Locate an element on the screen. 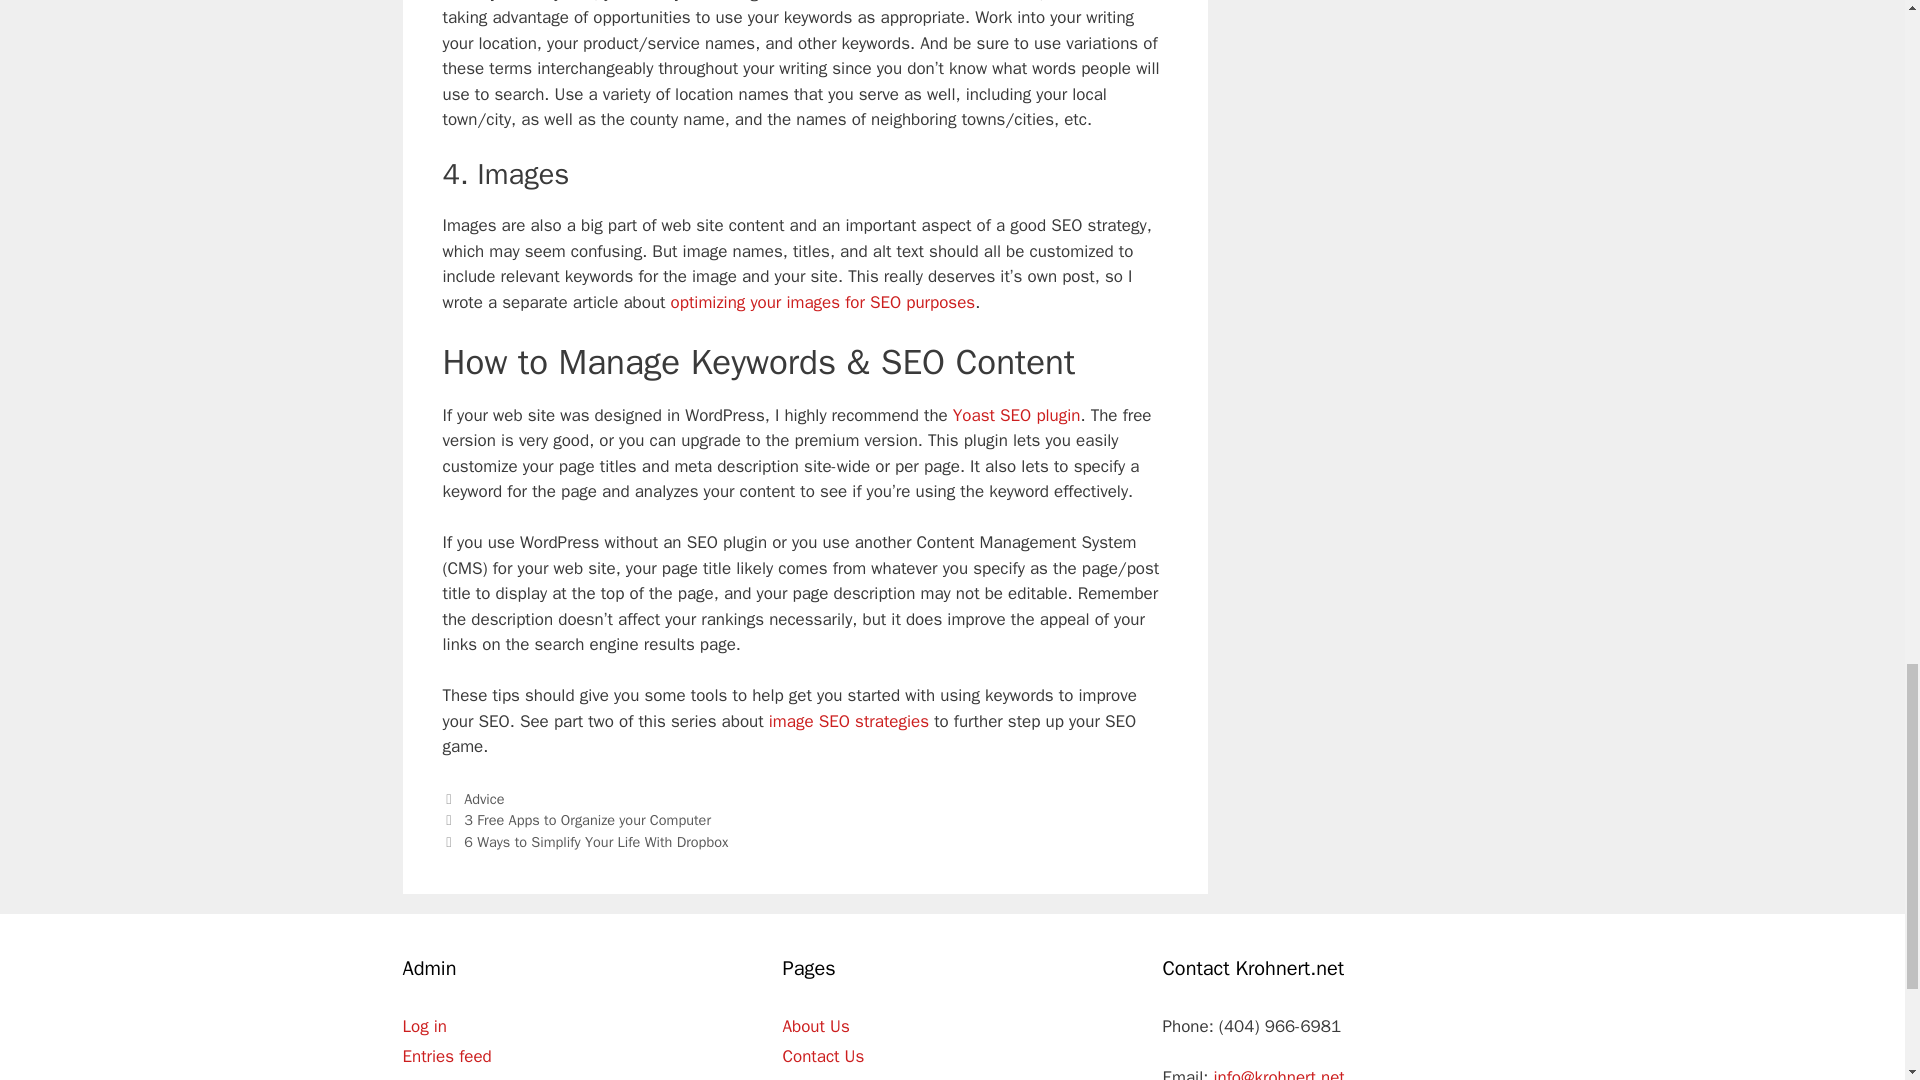 The height and width of the screenshot is (1080, 1920). image SEO strategies is located at coordinates (849, 721).